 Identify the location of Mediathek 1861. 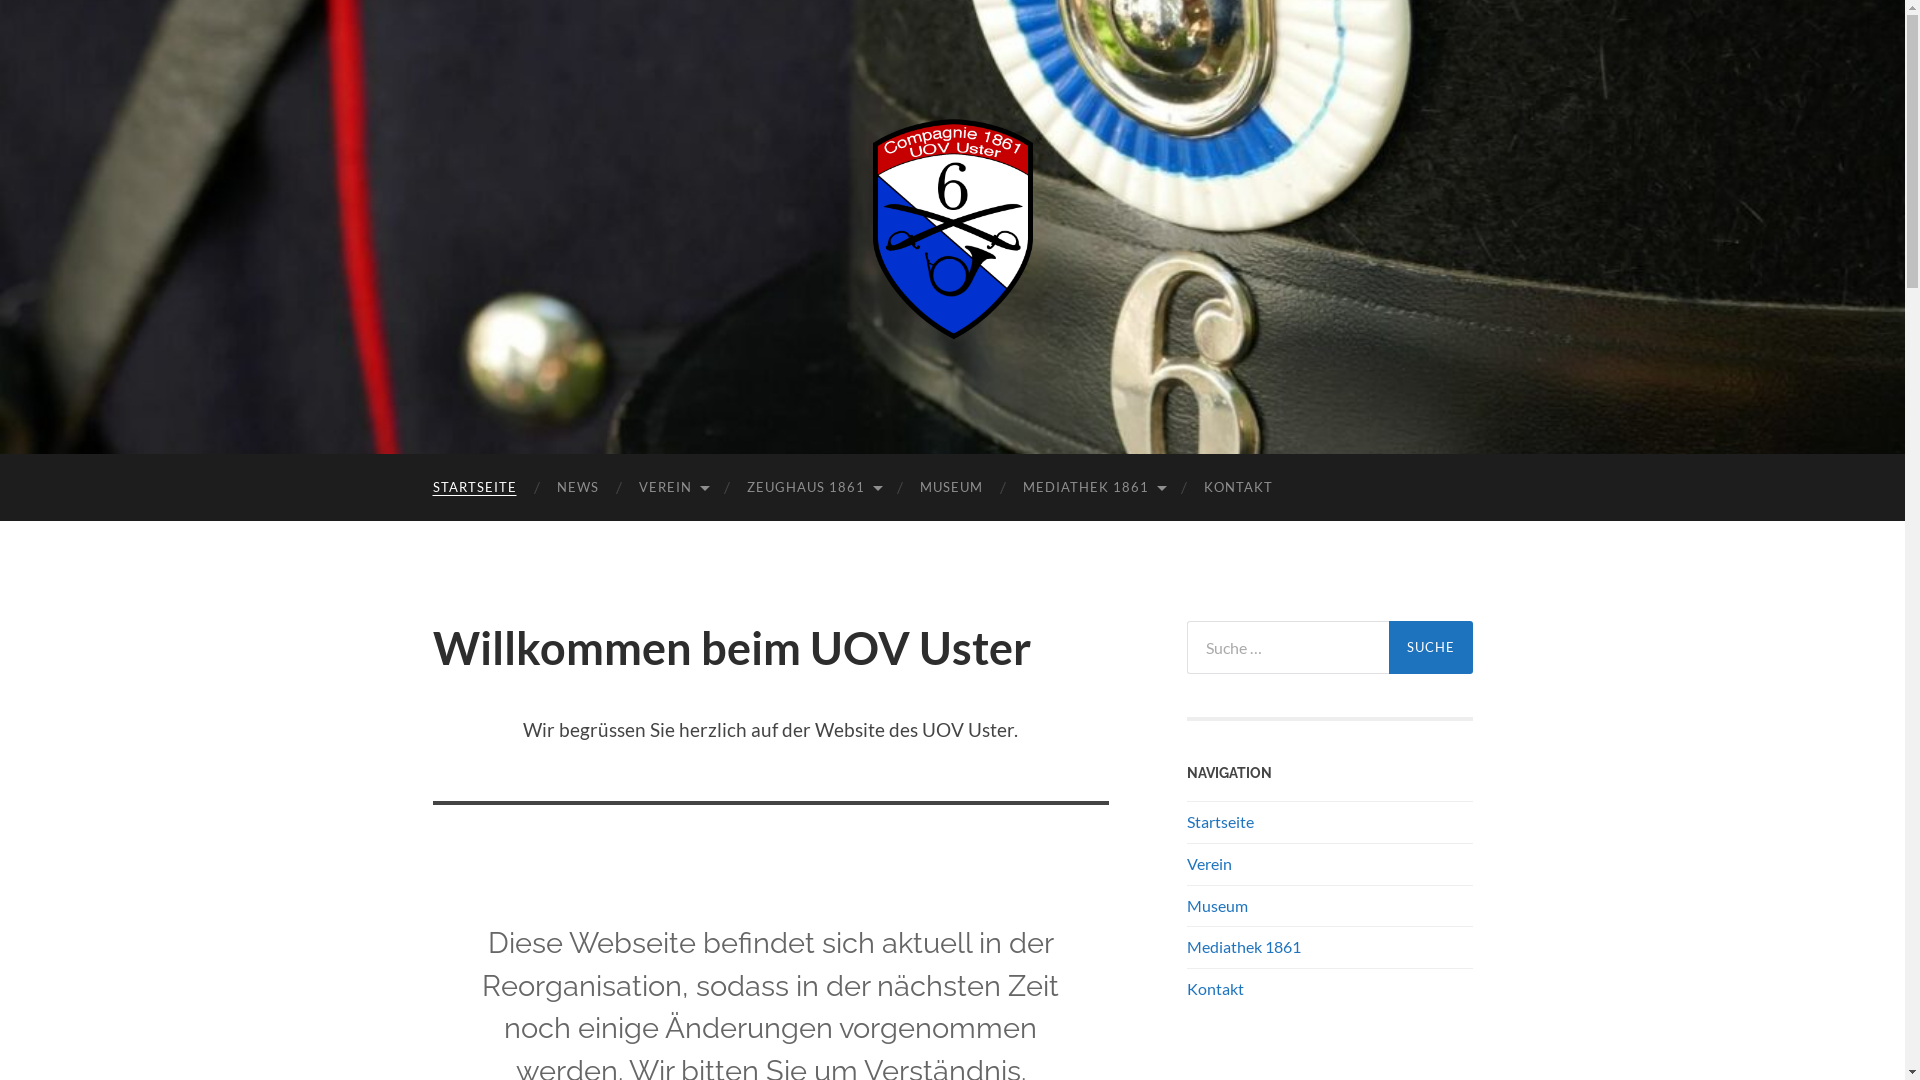
(1243, 946).